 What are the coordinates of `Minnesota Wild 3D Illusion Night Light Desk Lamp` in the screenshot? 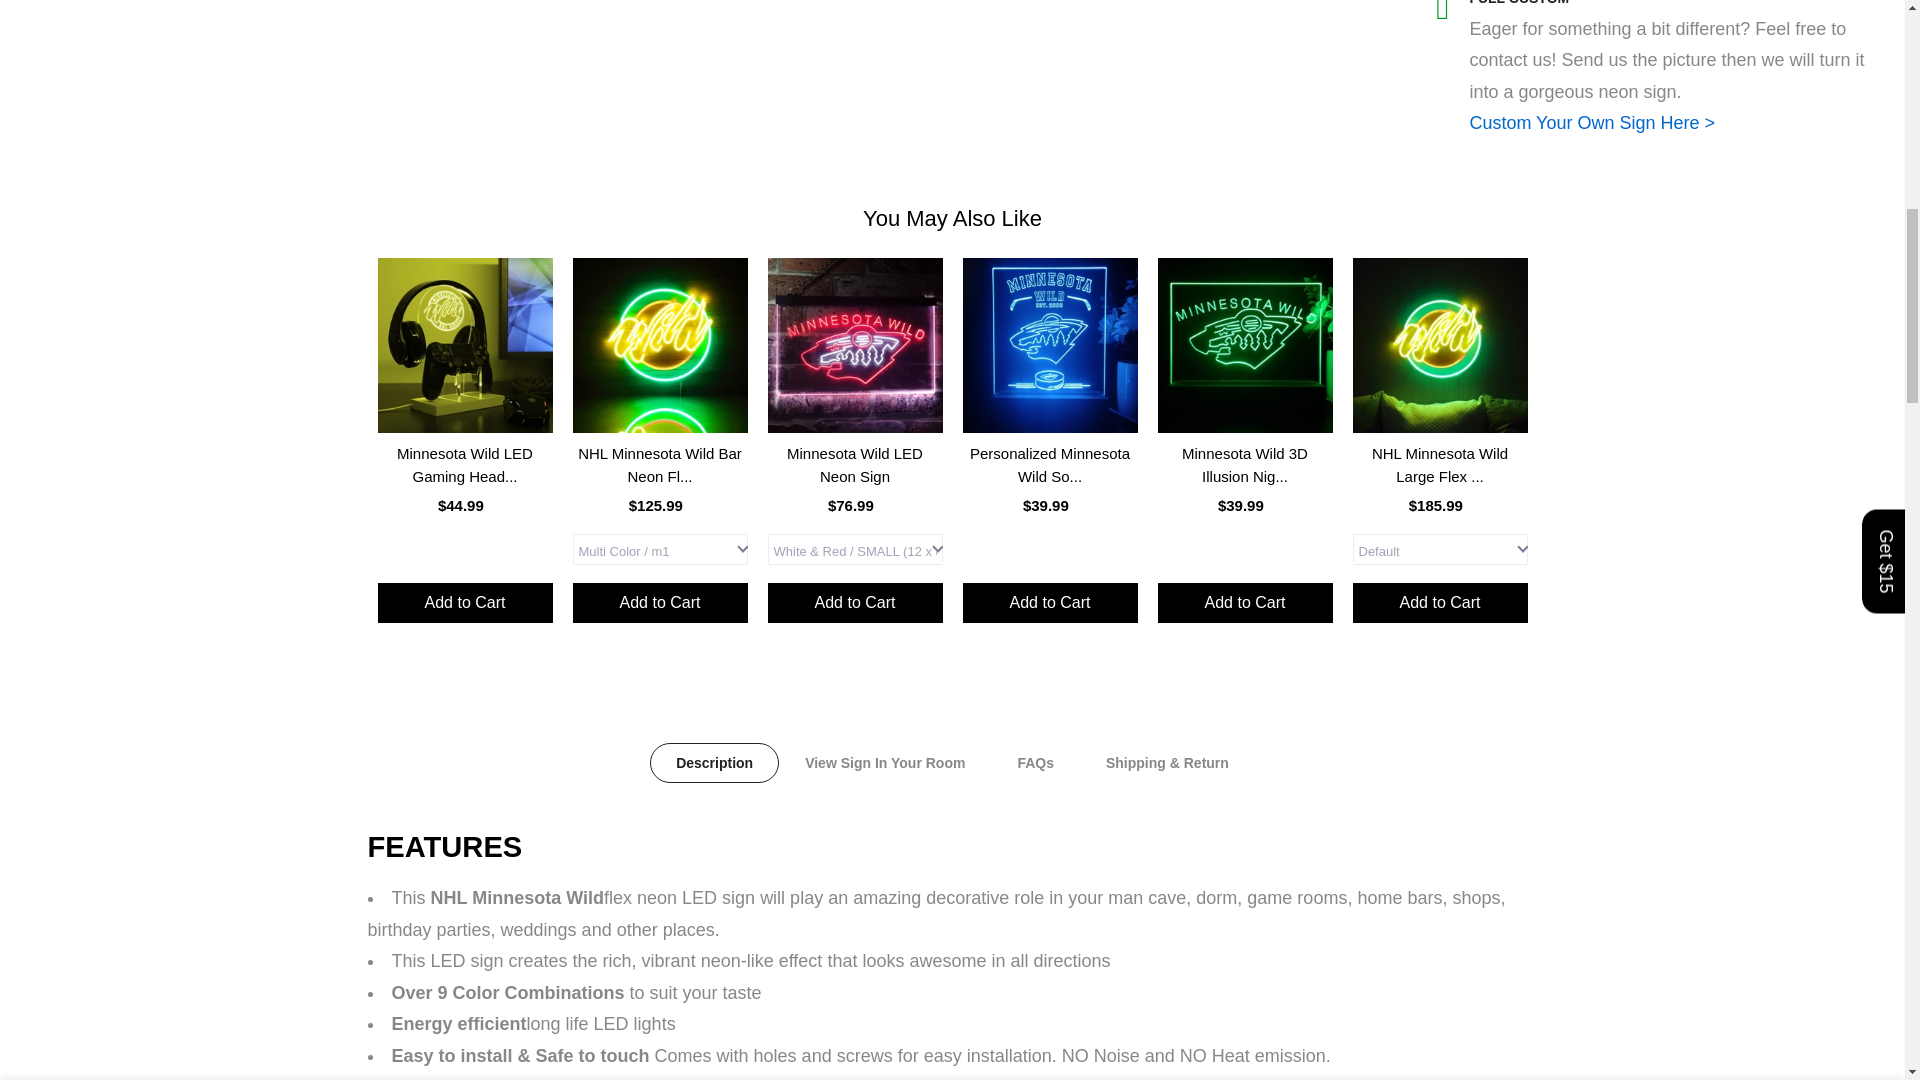 It's located at (1244, 483).